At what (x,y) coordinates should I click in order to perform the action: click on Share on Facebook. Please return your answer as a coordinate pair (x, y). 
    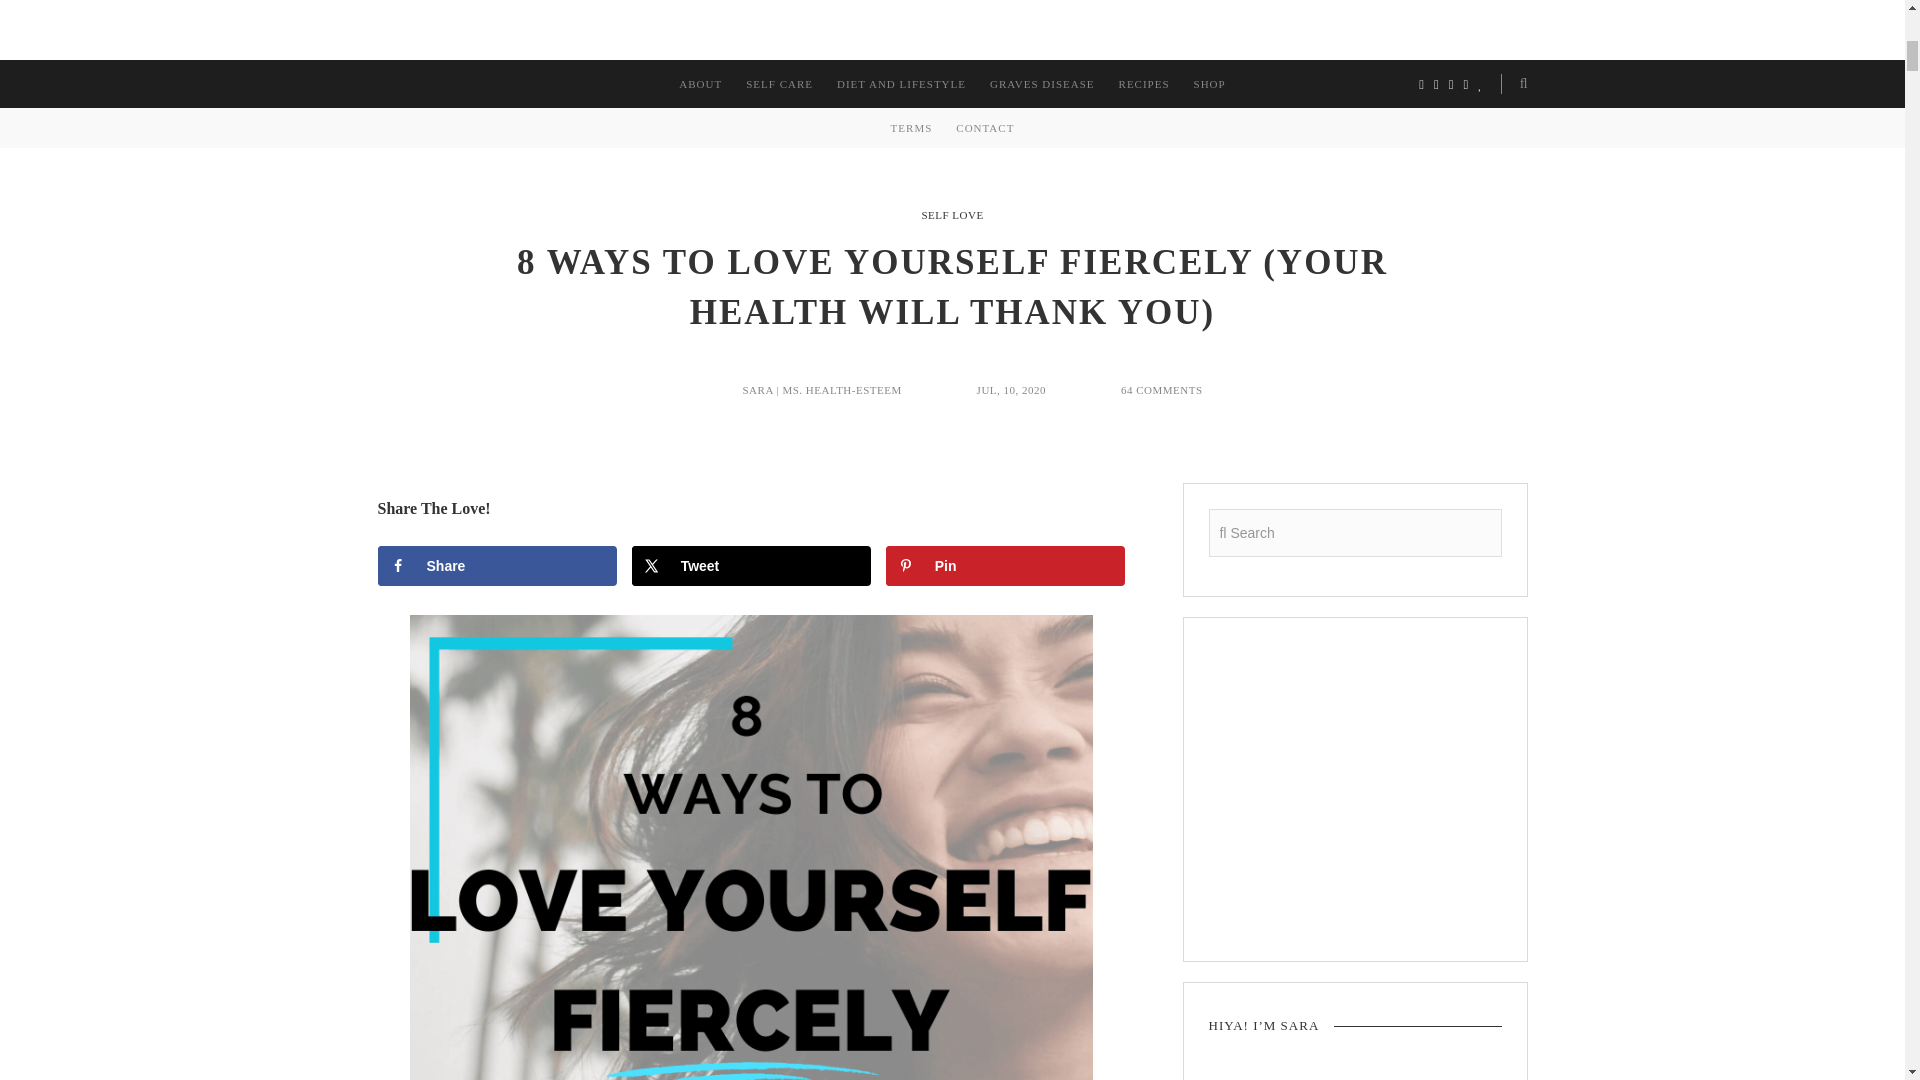
    Looking at the image, I should click on (497, 566).